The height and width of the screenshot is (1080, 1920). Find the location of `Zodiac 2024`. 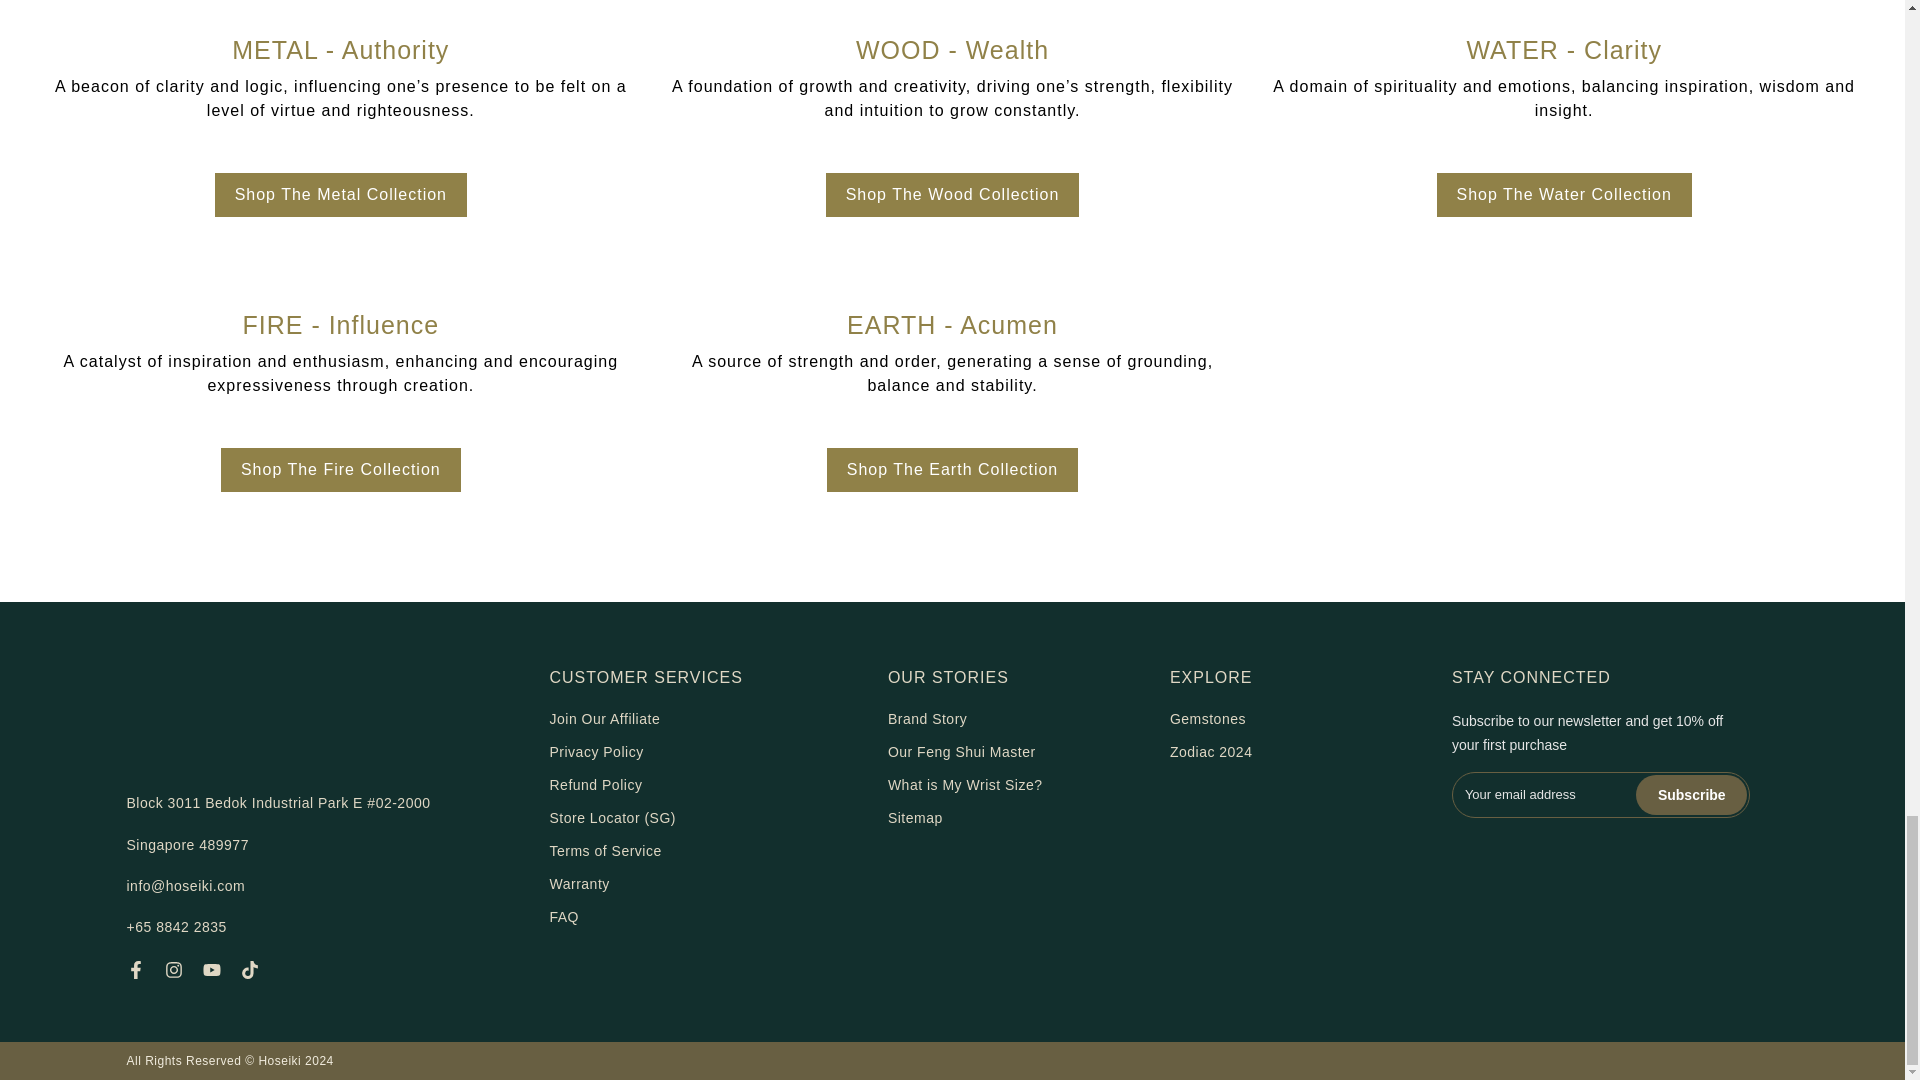

Zodiac 2024 is located at coordinates (1211, 752).